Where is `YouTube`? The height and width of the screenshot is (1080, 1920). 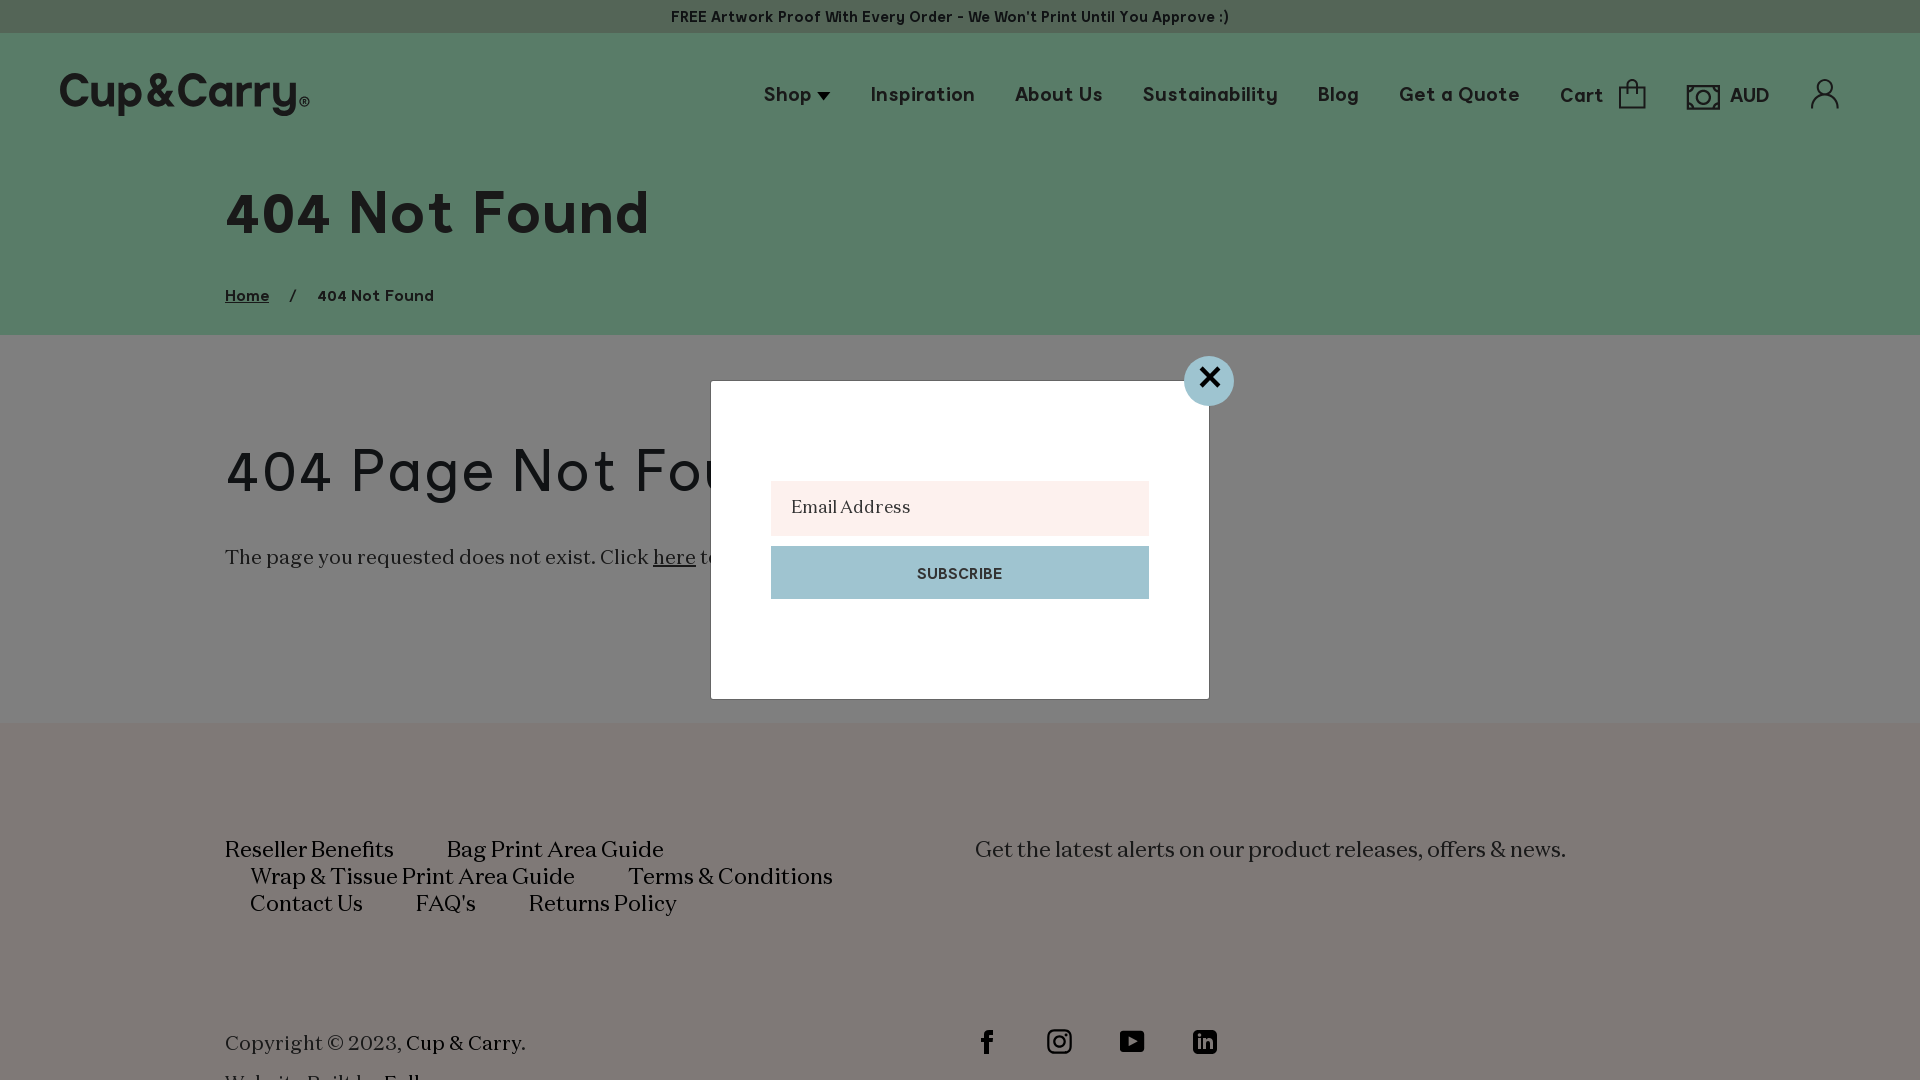
YouTube is located at coordinates (1132, 1042).